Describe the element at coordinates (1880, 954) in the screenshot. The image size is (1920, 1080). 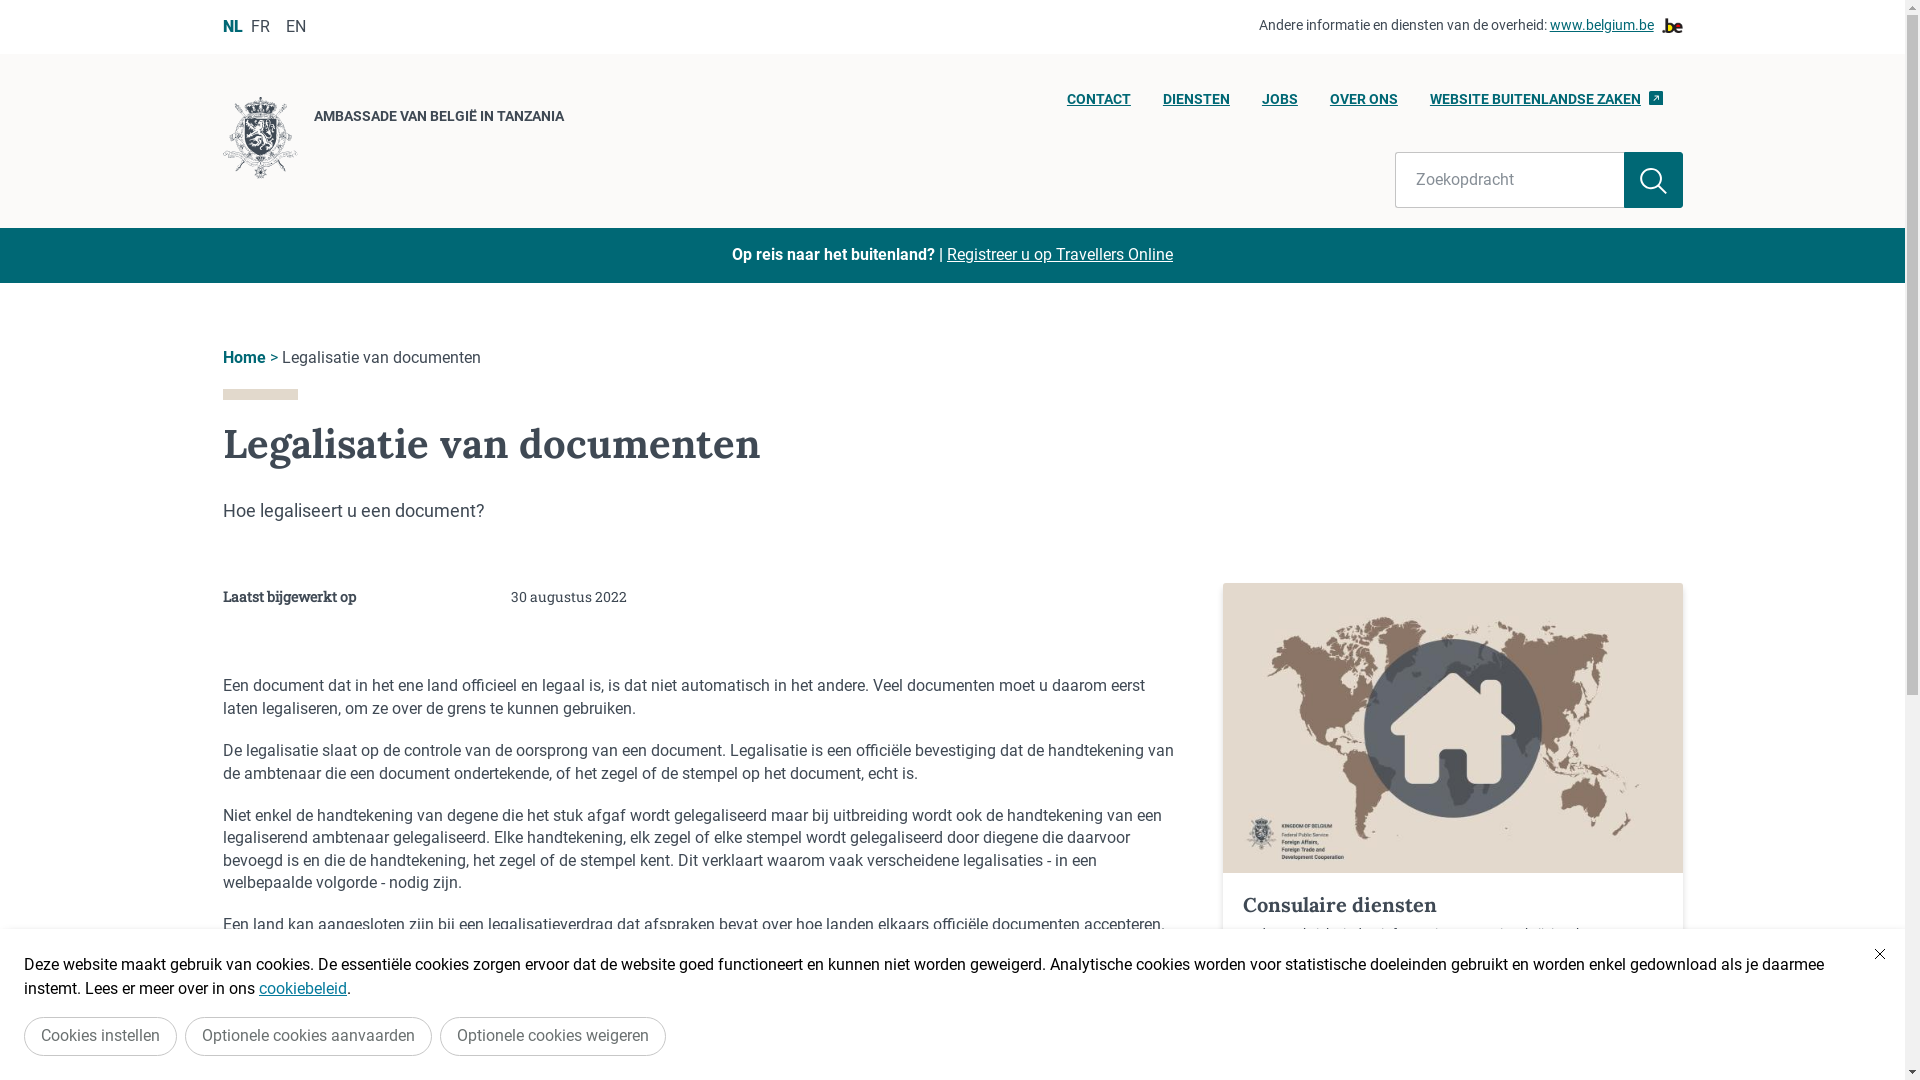
I see `Sluiten` at that location.